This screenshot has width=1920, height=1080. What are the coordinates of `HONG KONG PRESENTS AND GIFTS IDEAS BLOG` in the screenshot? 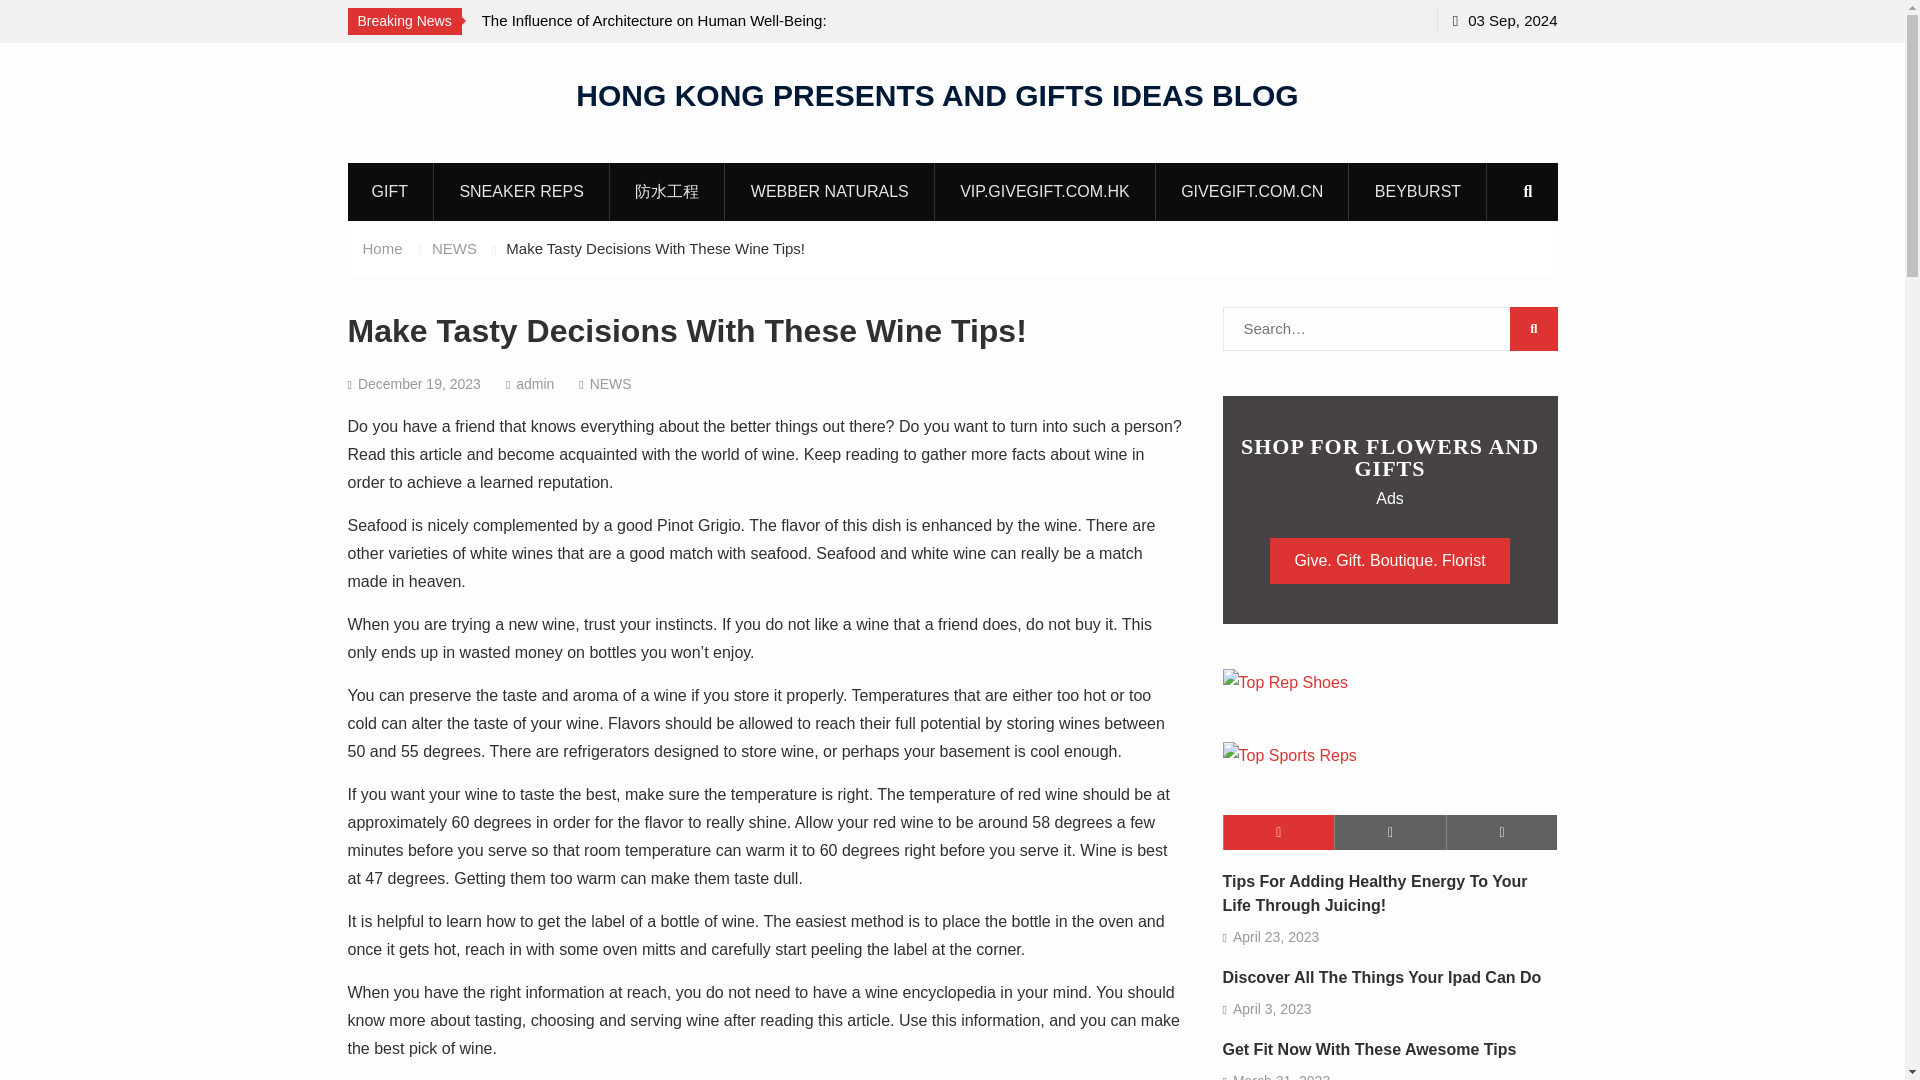 It's located at (936, 94).